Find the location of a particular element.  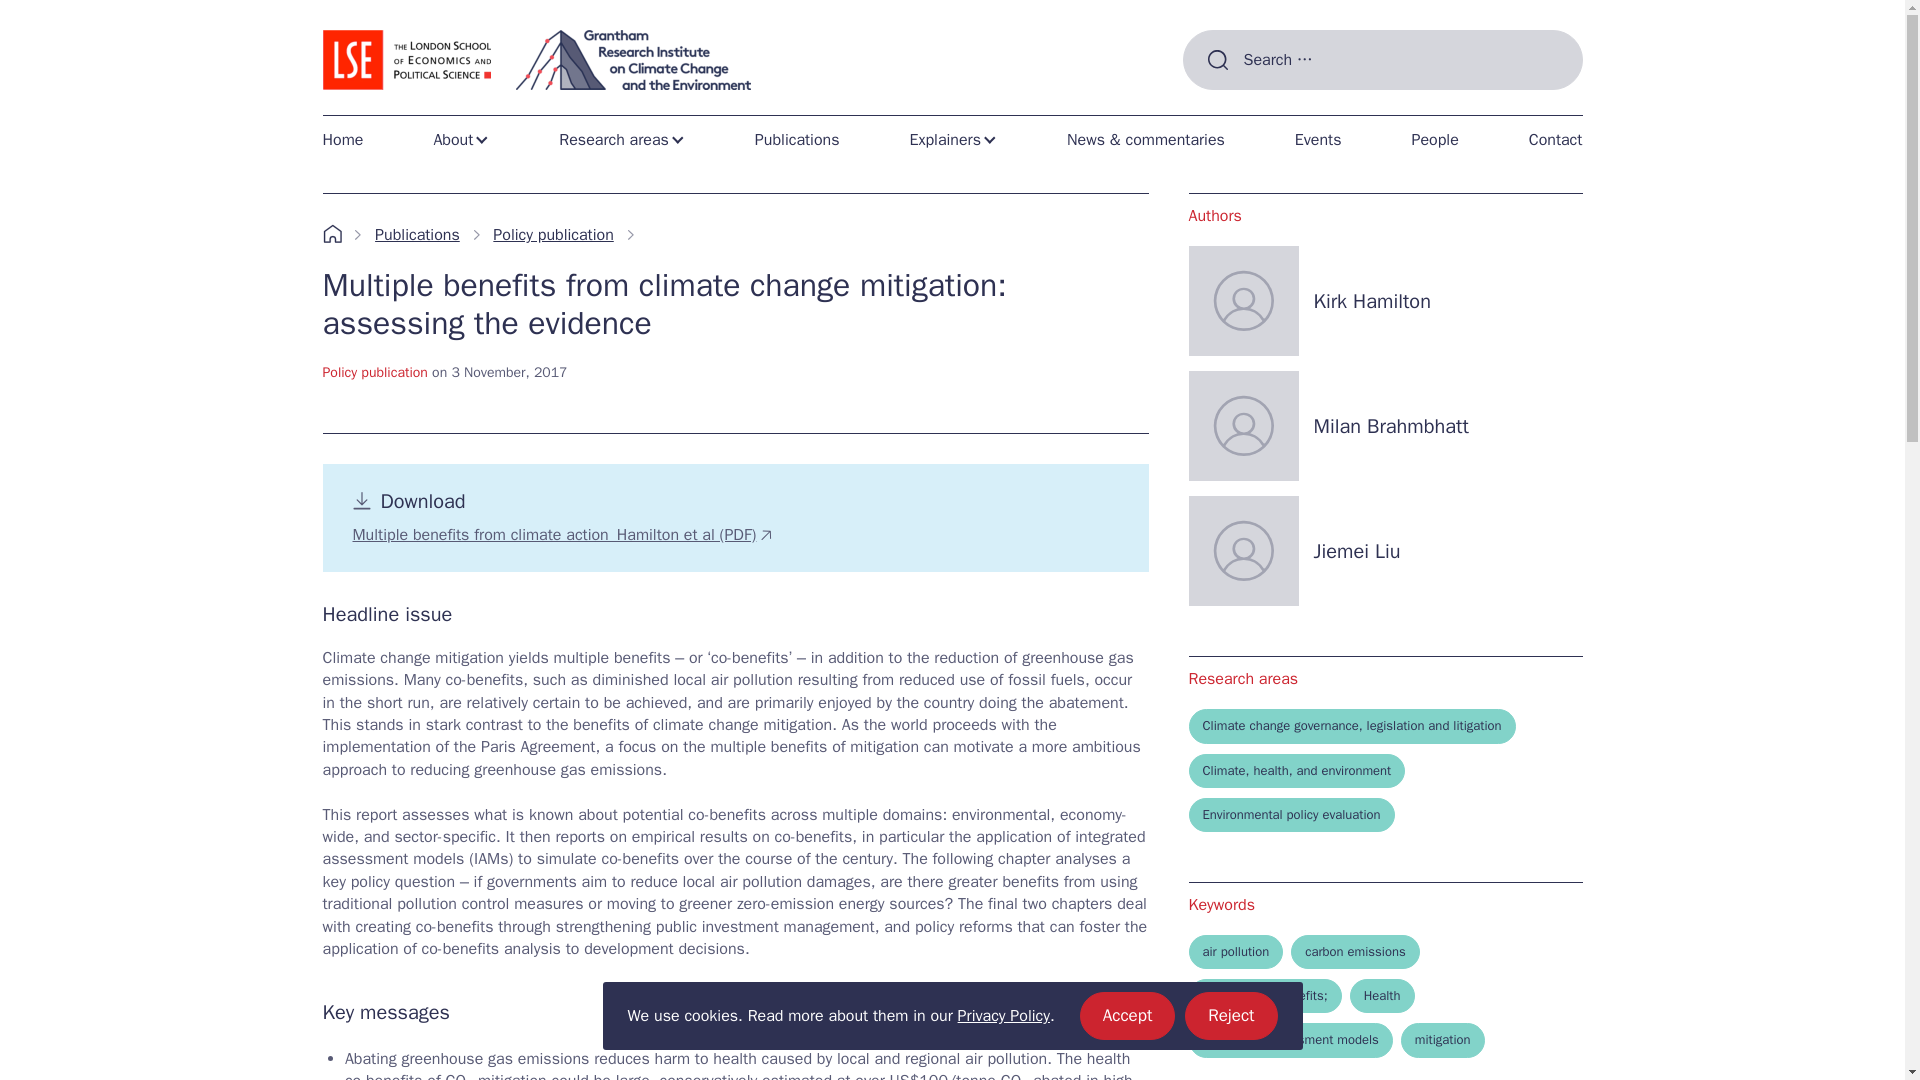

Research areas is located at coordinates (350, 139).